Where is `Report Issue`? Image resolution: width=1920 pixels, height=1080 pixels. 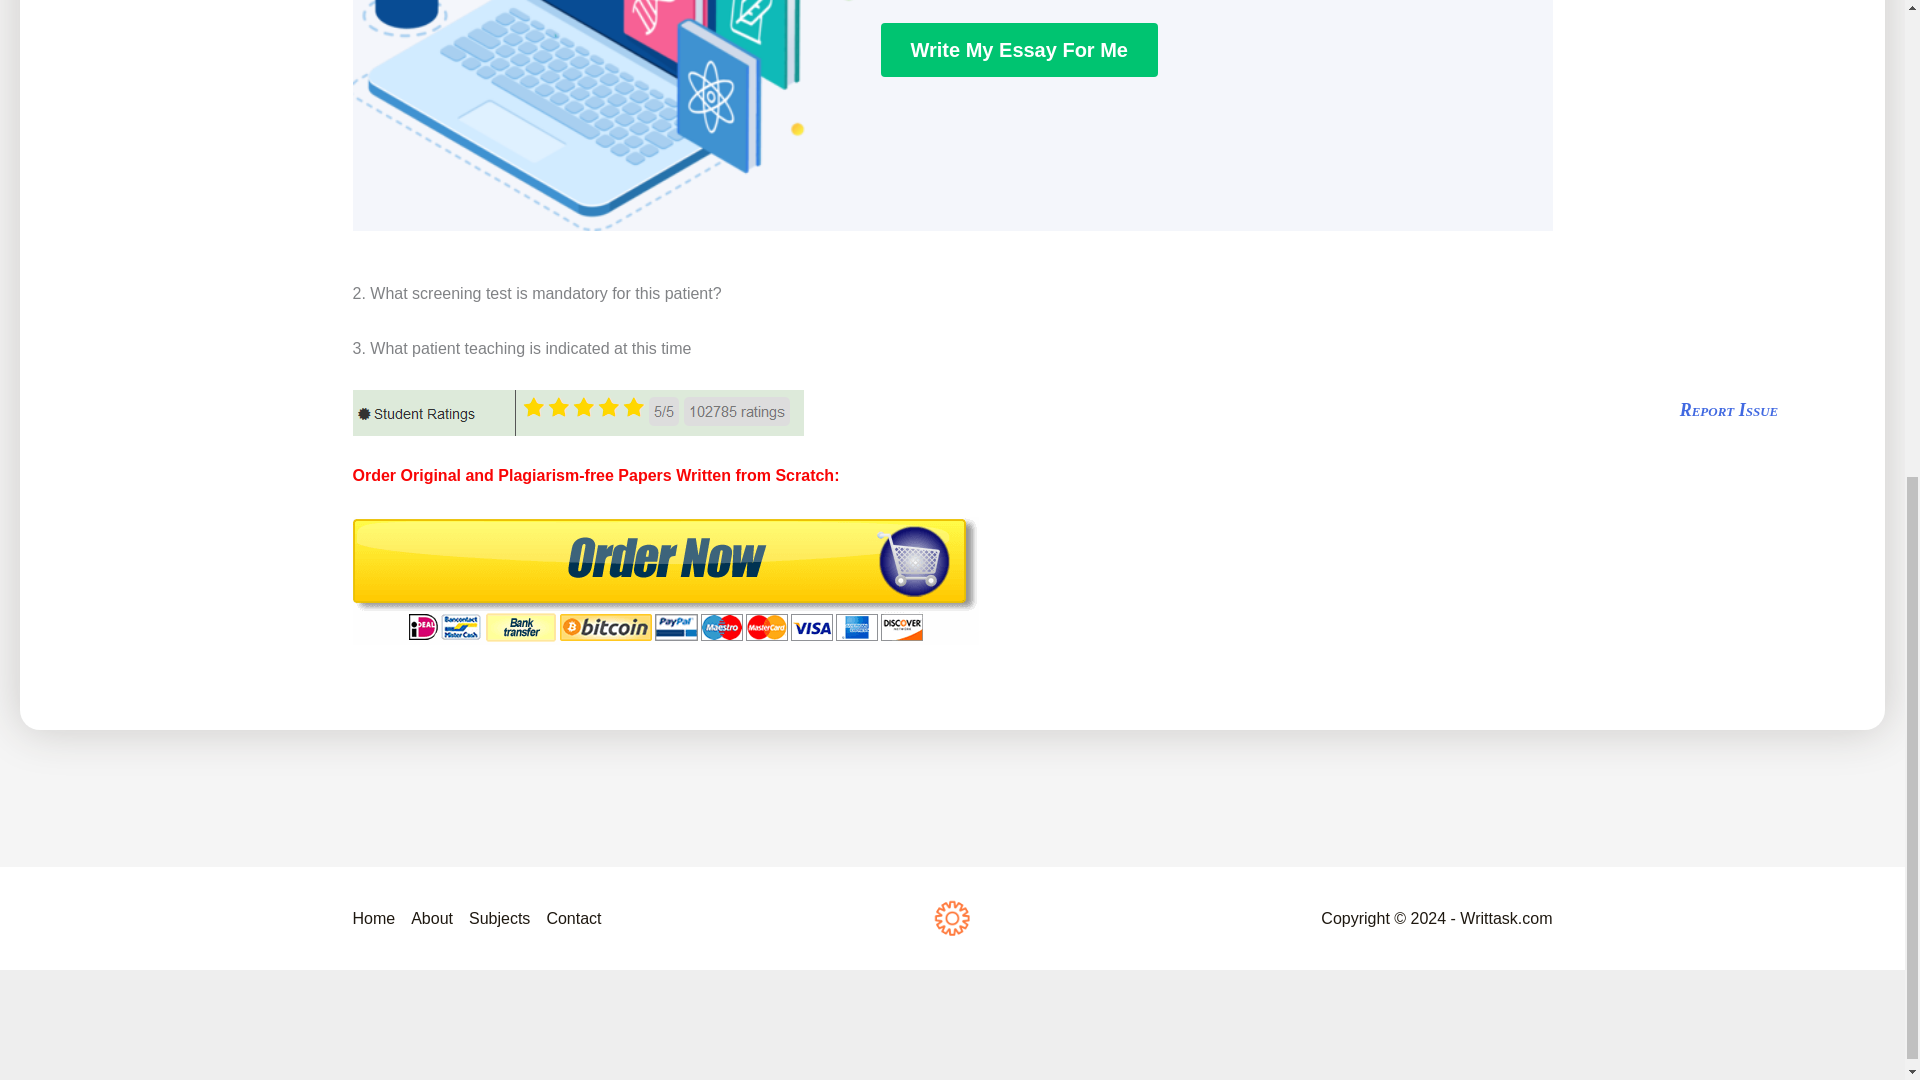 Report Issue is located at coordinates (1730, 410).